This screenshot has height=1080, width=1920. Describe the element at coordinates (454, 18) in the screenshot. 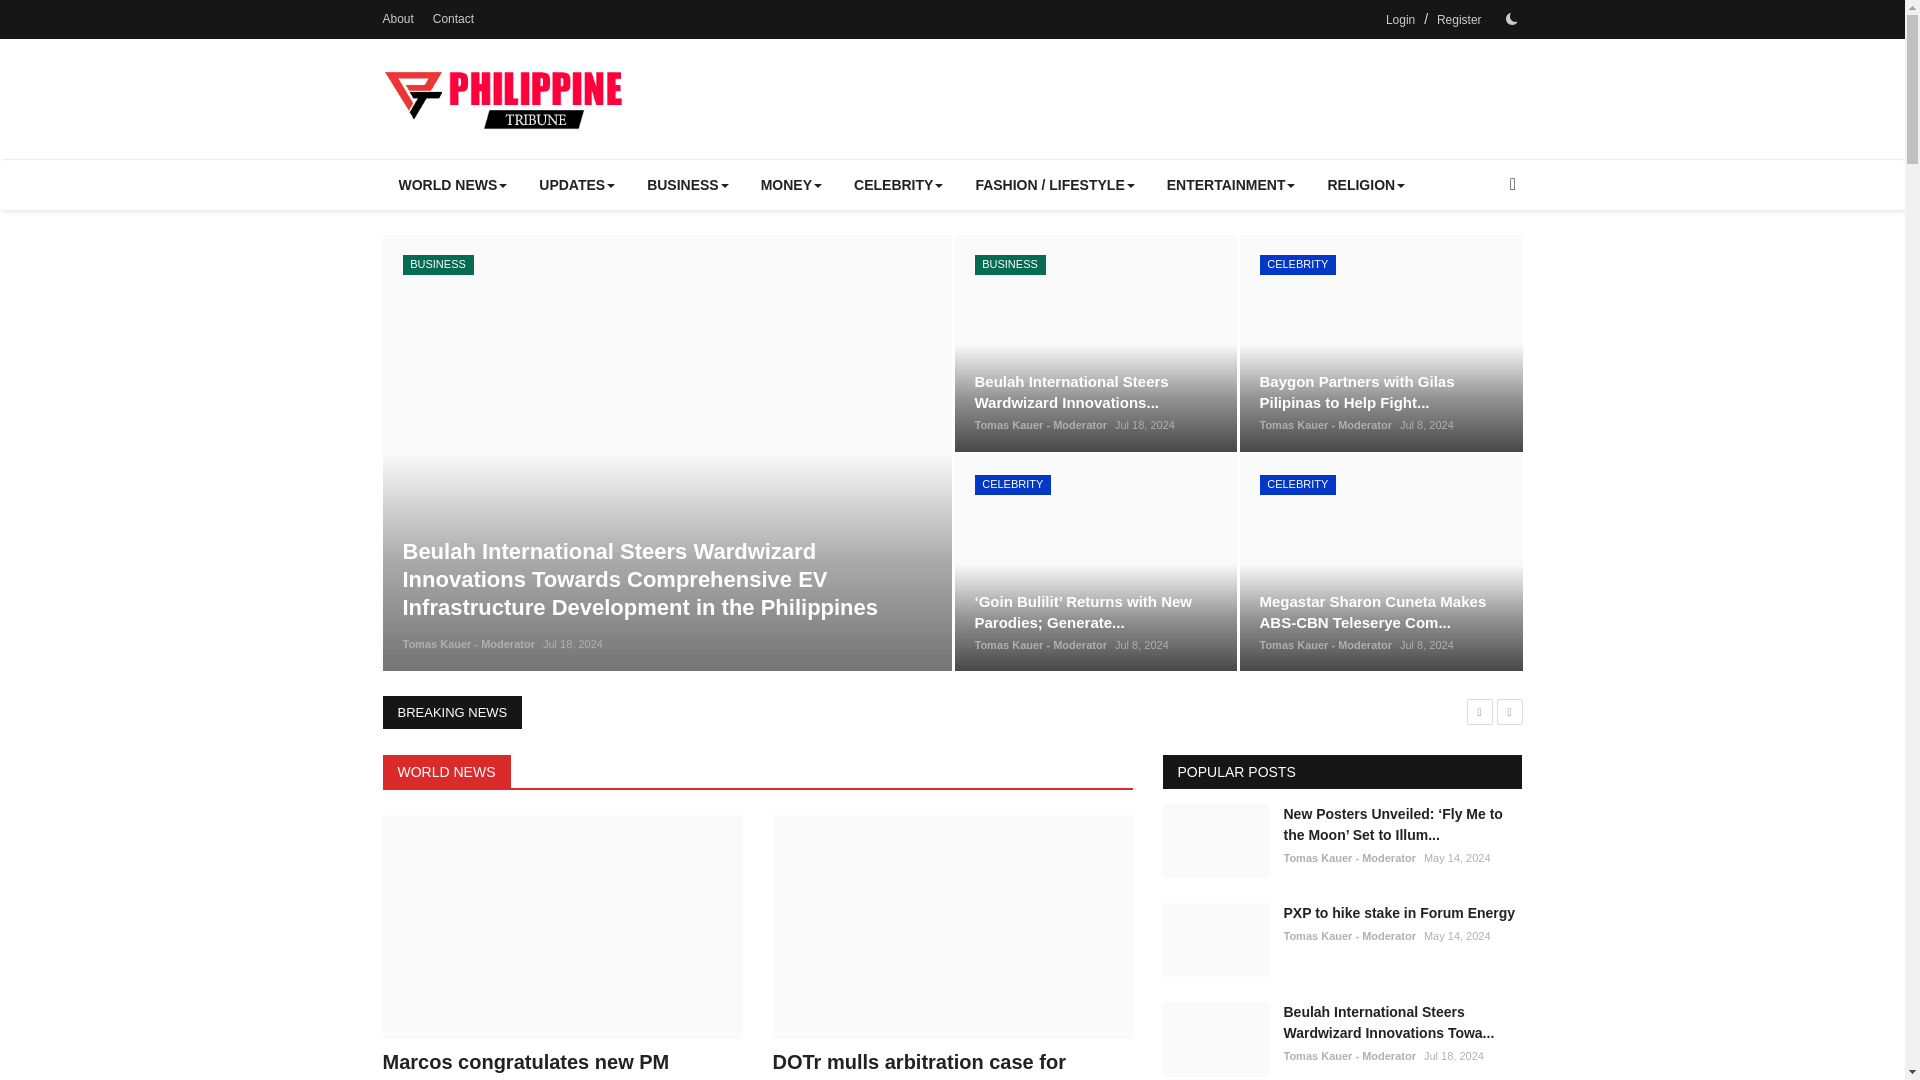

I see `Contact` at that location.